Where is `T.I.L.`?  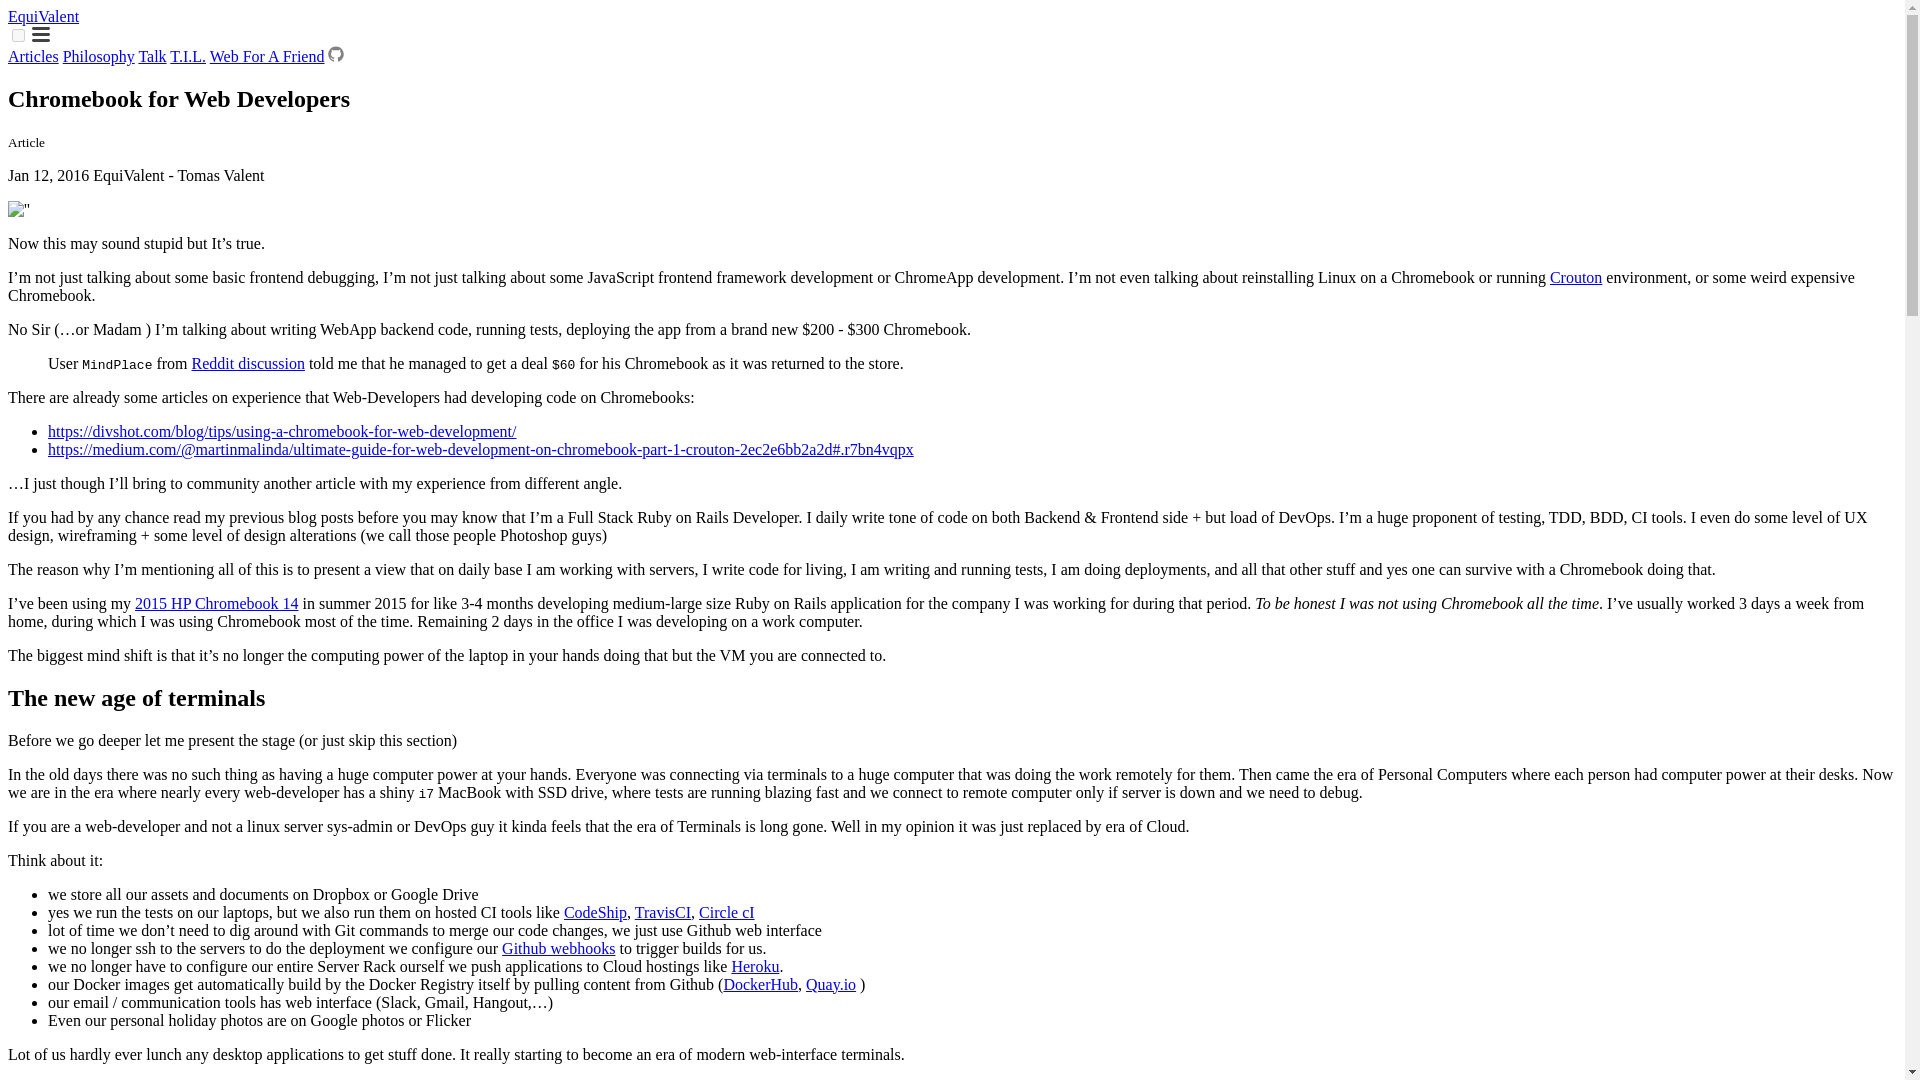
T.I.L. is located at coordinates (188, 56).